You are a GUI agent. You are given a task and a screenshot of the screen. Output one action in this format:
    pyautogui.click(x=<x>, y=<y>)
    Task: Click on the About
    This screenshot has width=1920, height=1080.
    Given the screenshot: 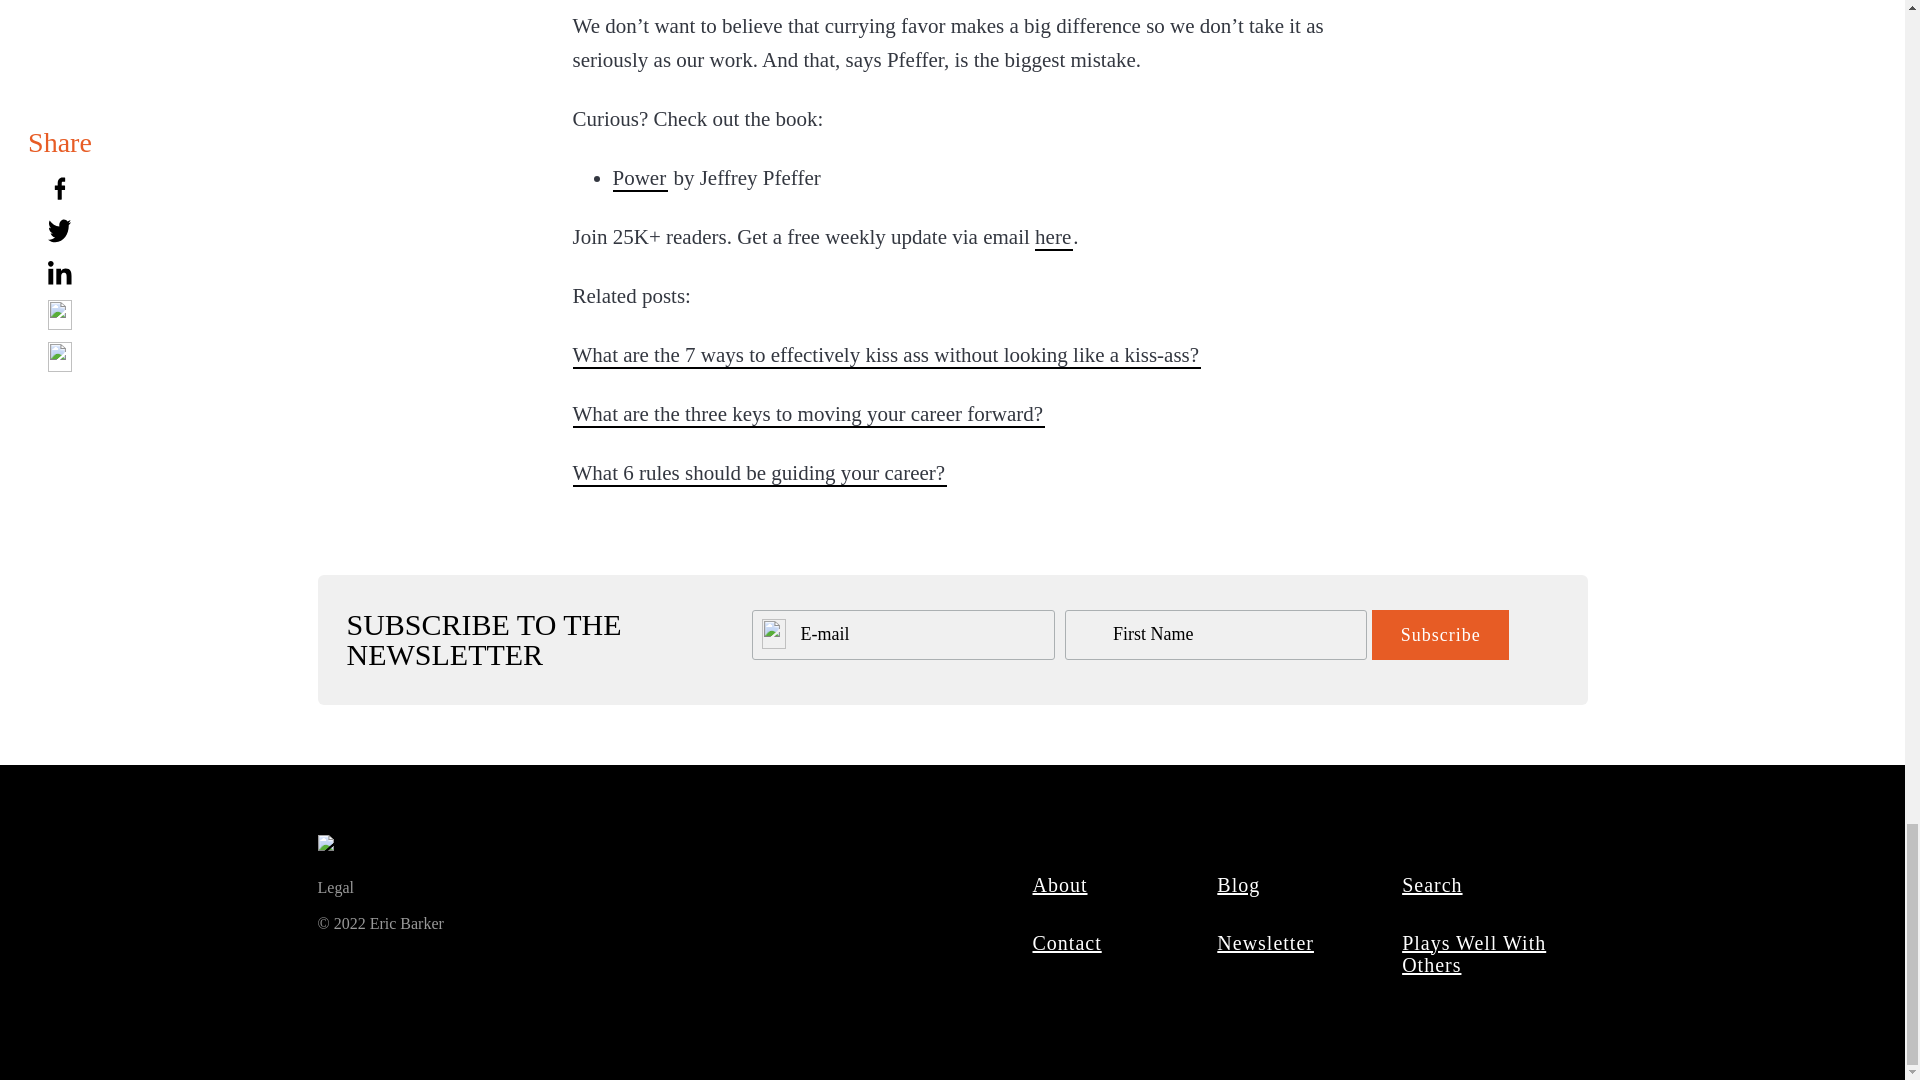 What is the action you would take?
    pyautogui.click(x=1060, y=884)
    